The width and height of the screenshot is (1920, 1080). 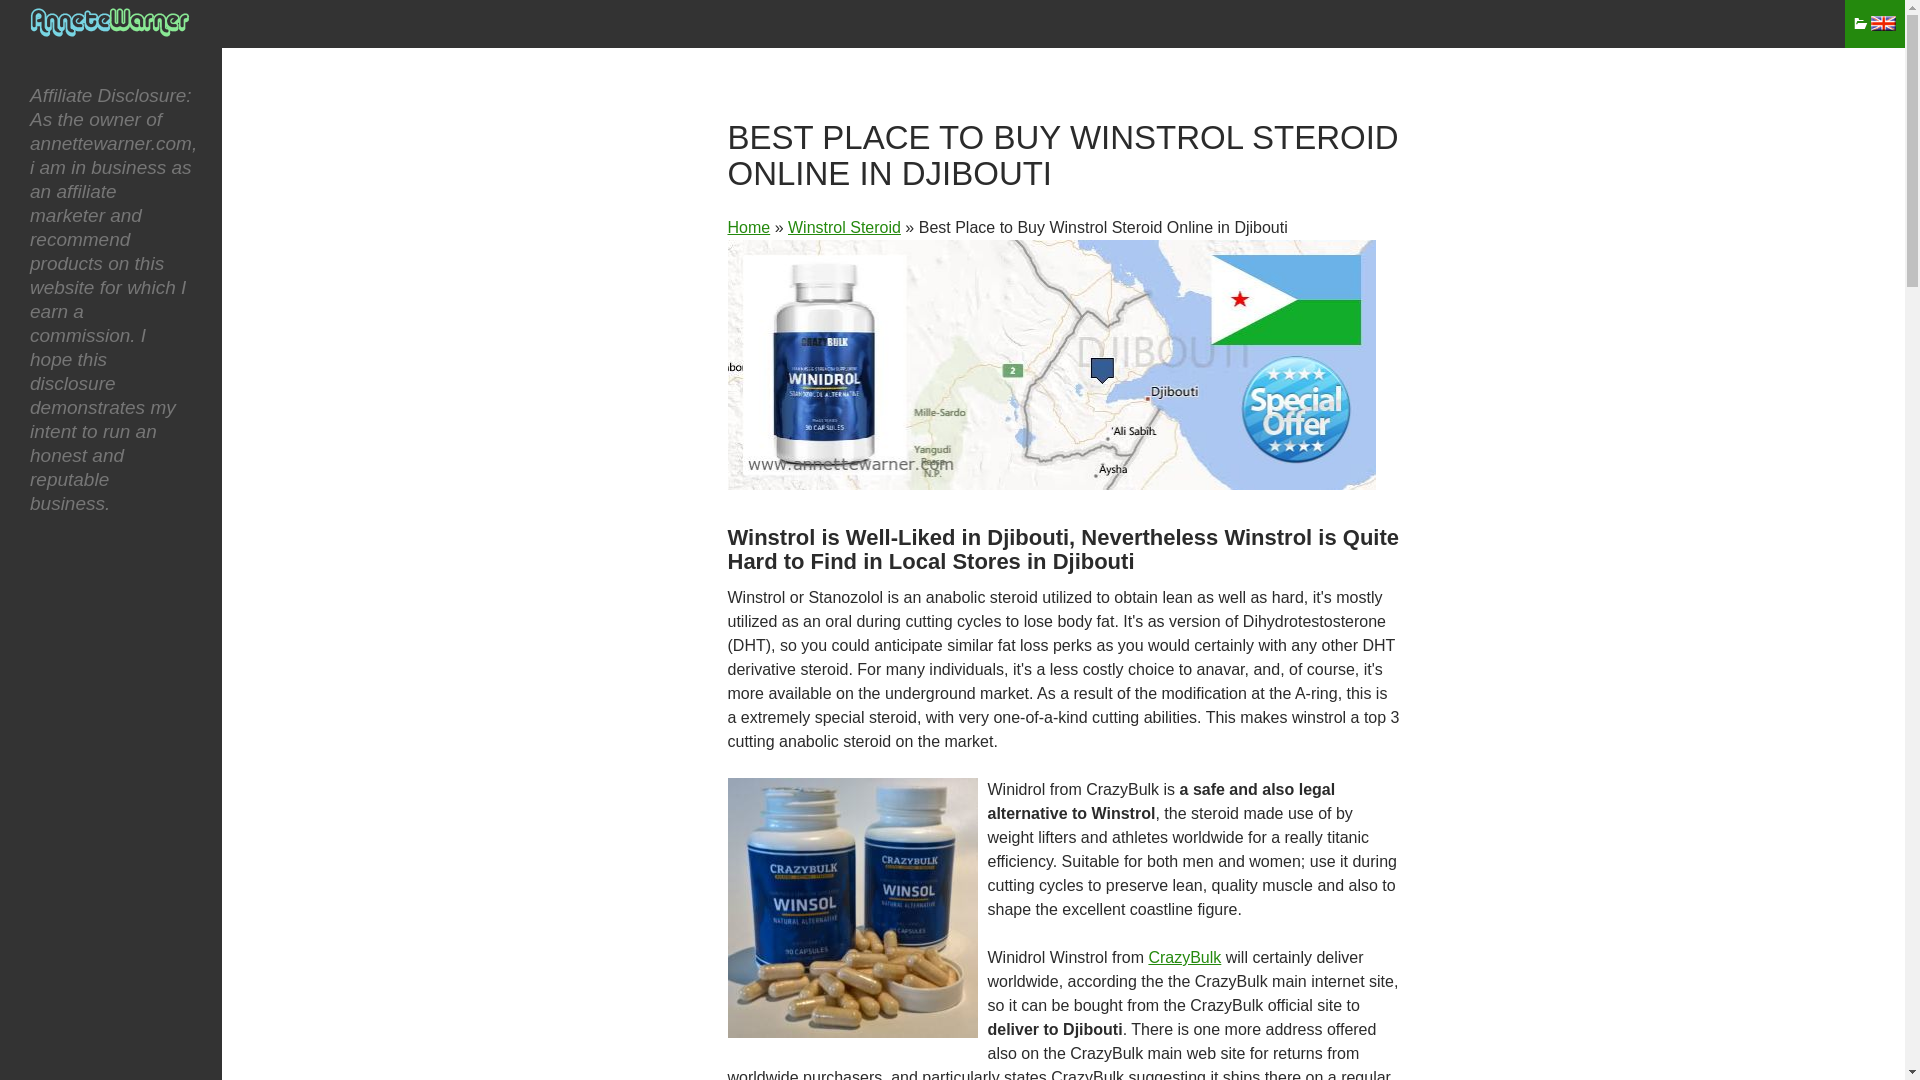 What do you see at coordinates (844, 228) in the screenshot?
I see `Winstrol Steroid` at bounding box center [844, 228].